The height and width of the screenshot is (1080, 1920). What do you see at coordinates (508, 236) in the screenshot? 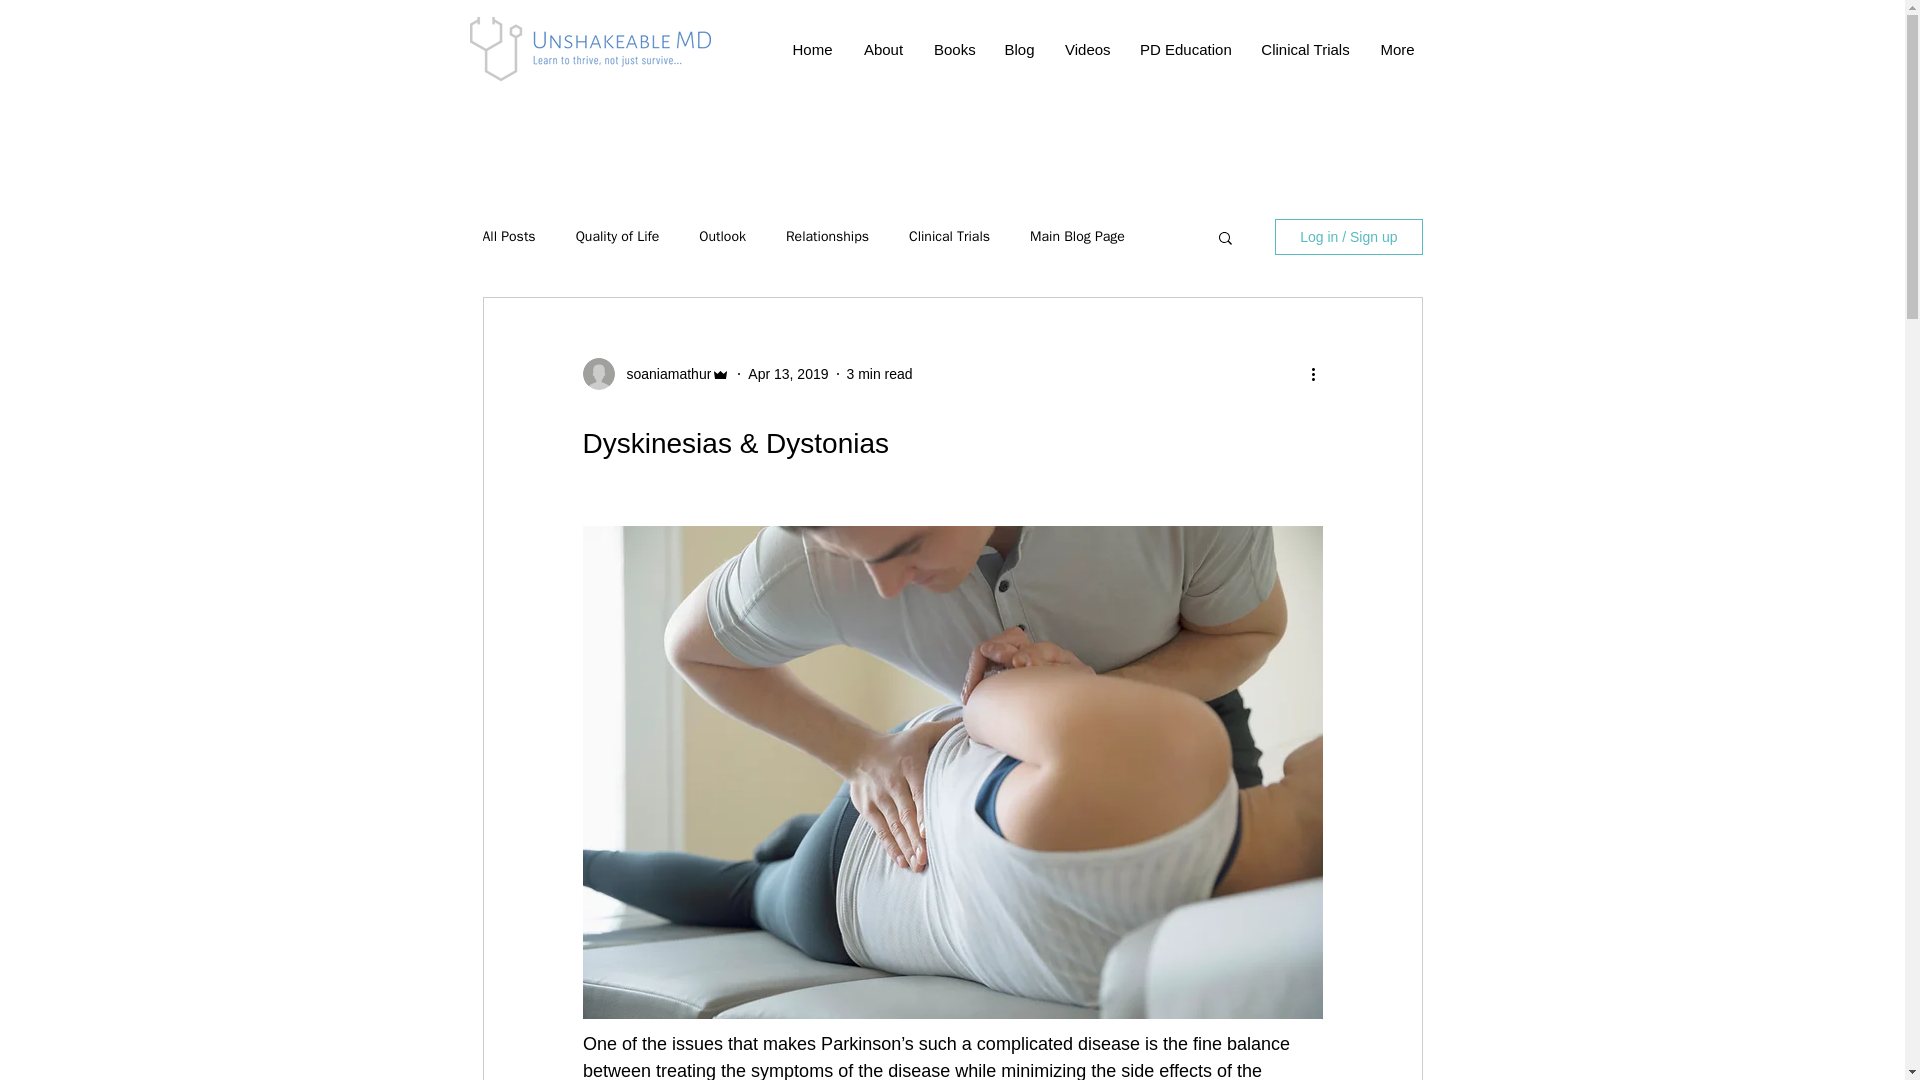
I see `All Posts` at bounding box center [508, 236].